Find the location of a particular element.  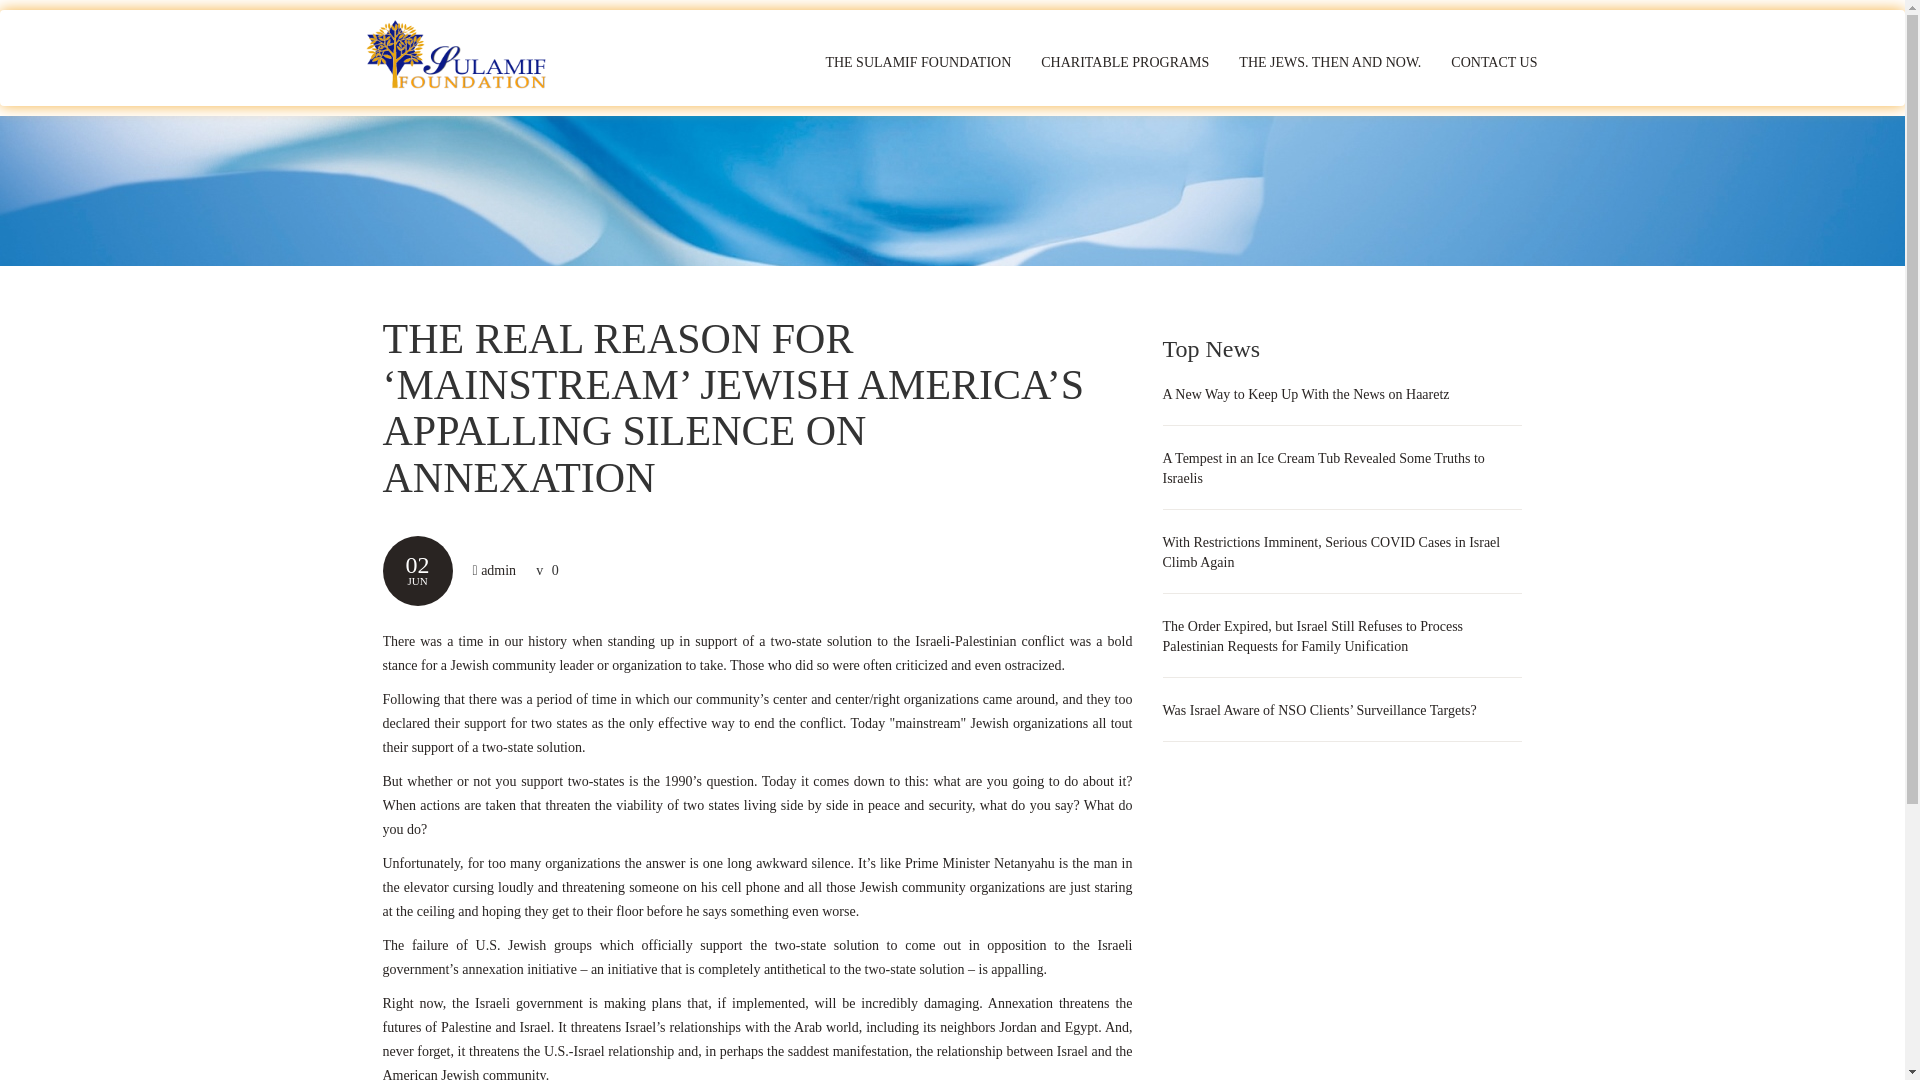

admin is located at coordinates (498, 570).